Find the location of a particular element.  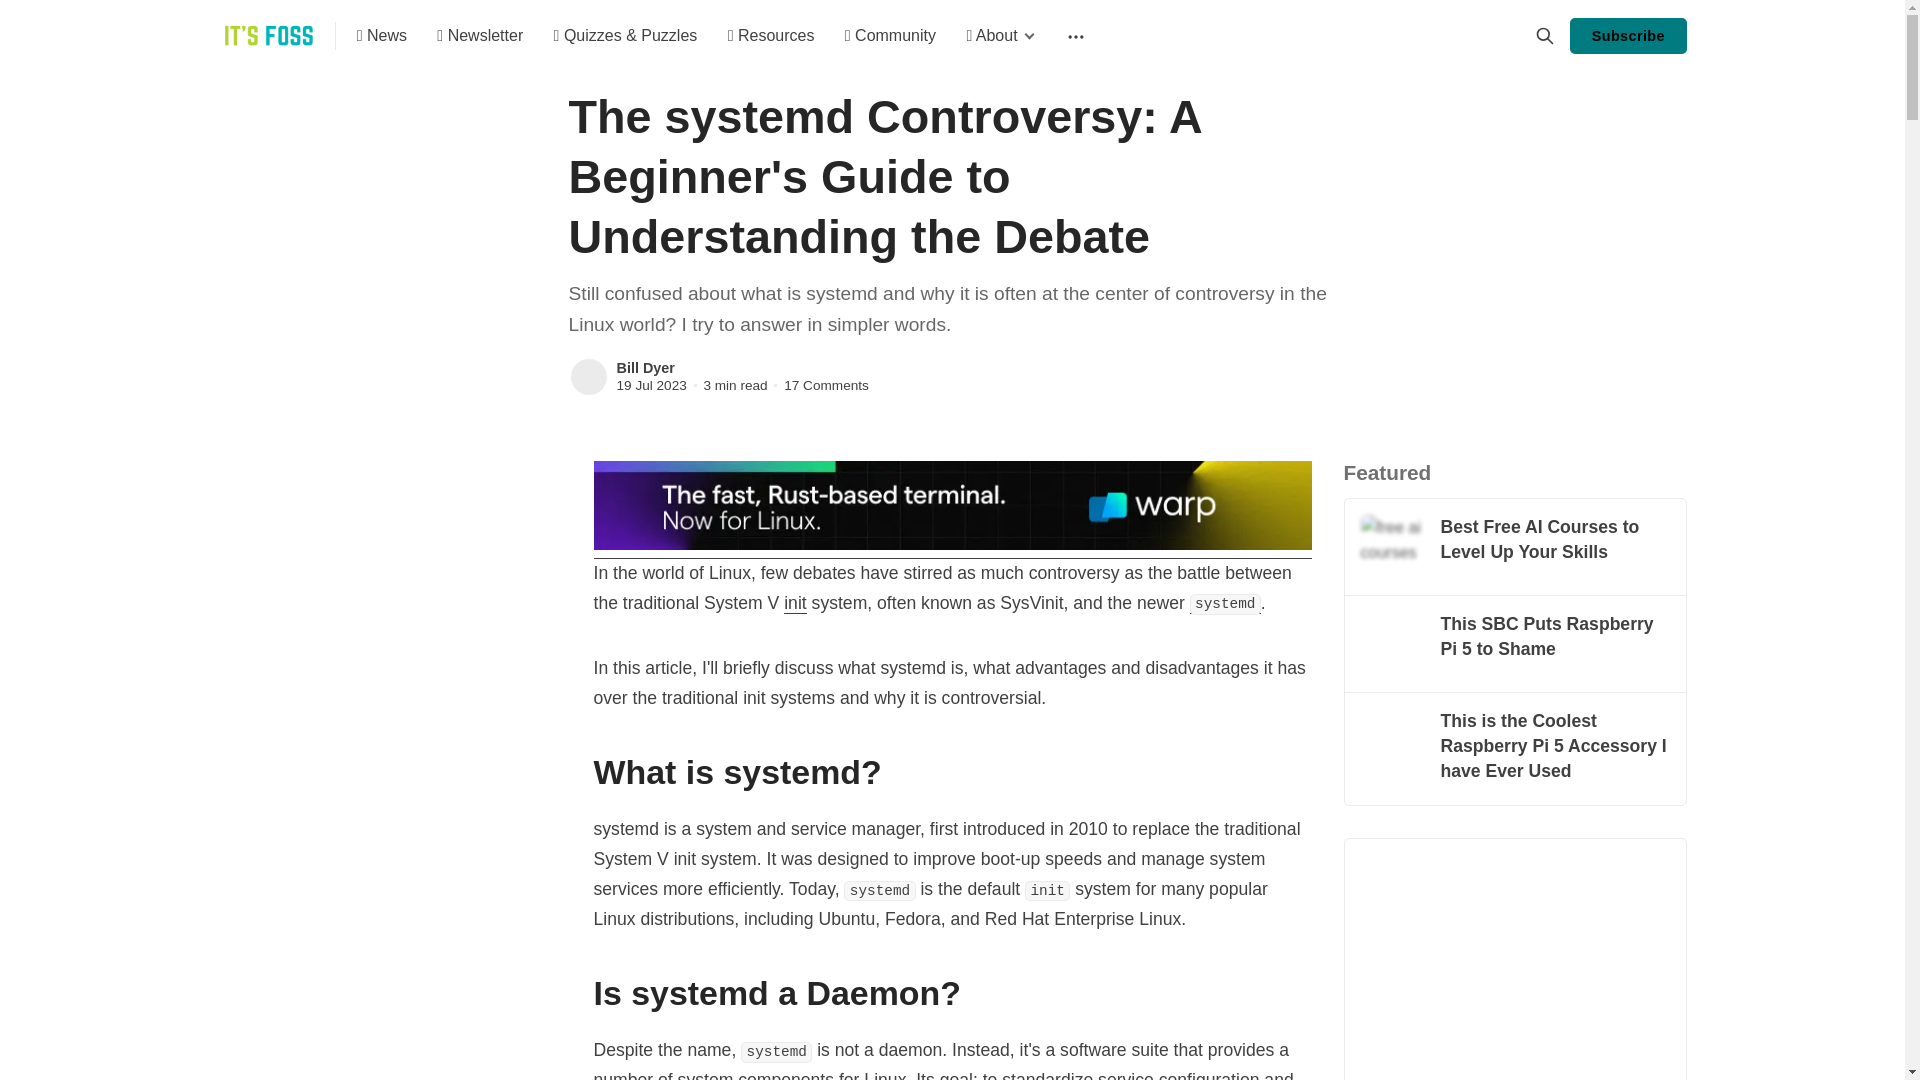

systemd is located at coordinates (1226, 603).